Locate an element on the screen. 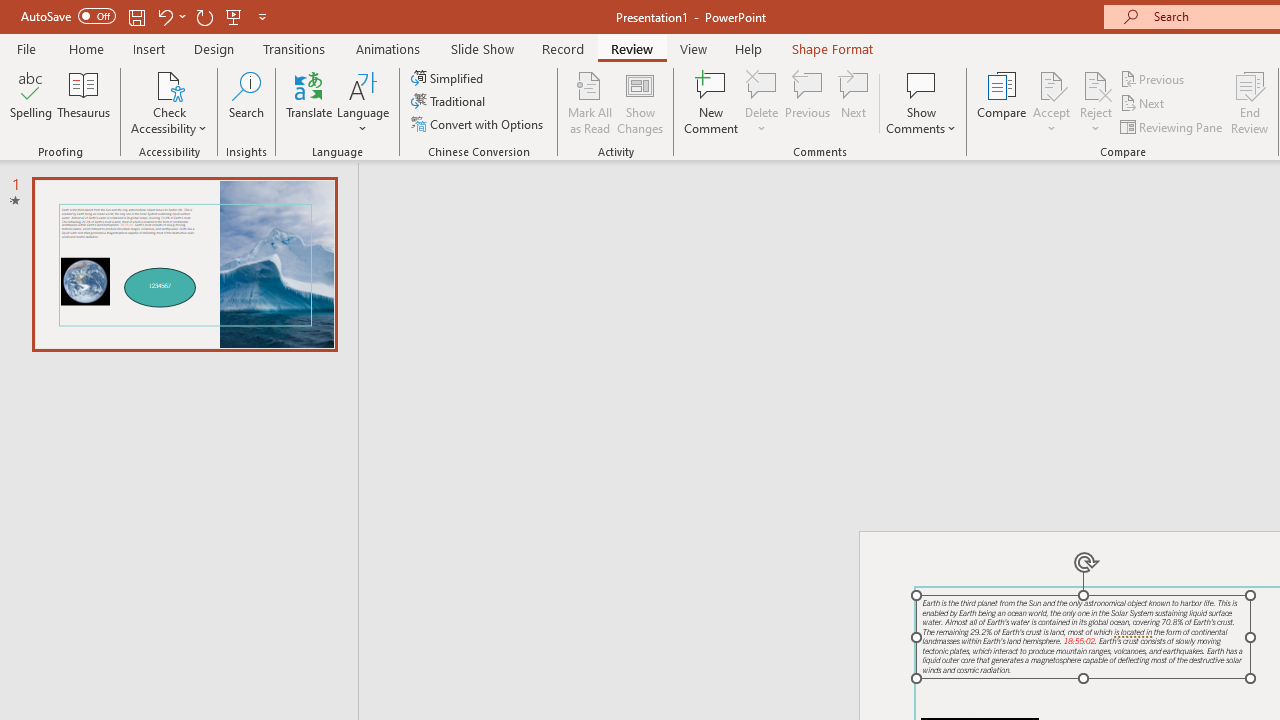 Image resolution: width=1280 pixels, height=720 pixels. Translate is located at coordinates (310, 102).